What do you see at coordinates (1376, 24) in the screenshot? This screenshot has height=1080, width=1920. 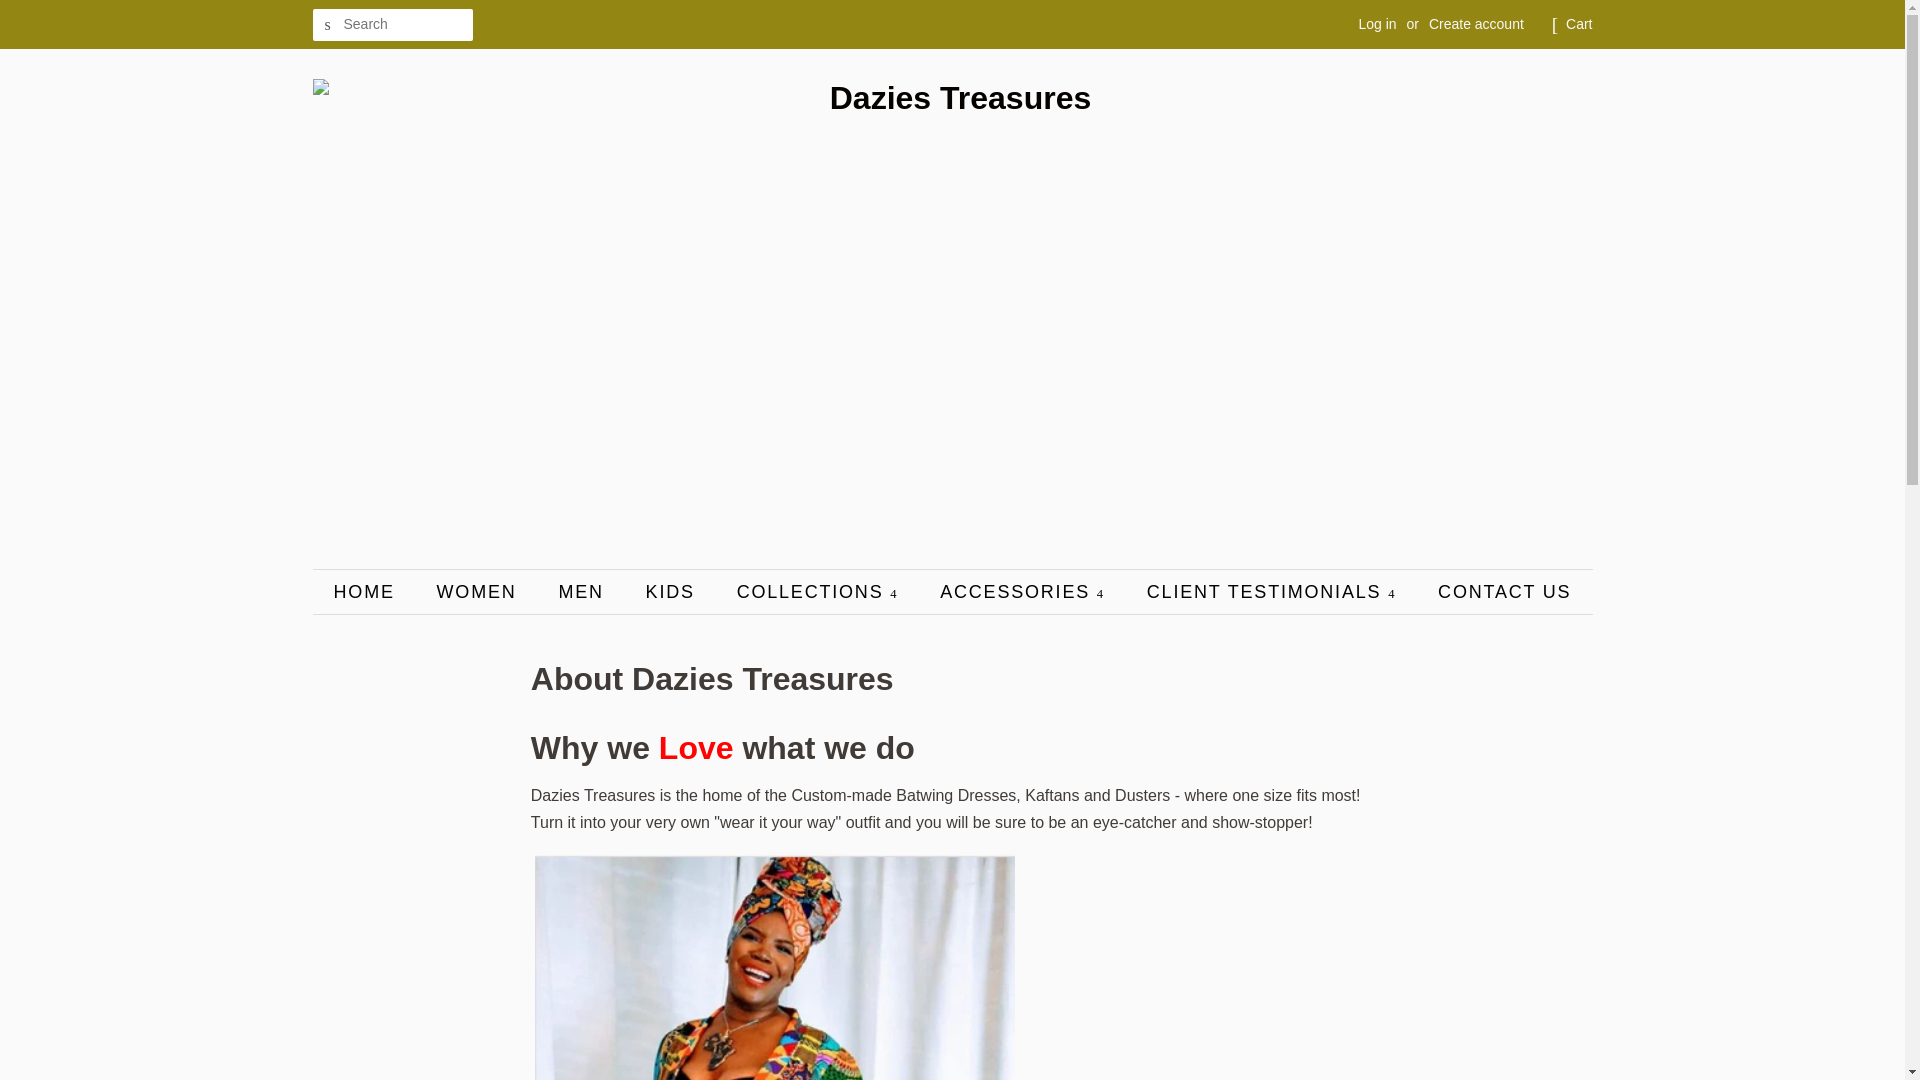 I see `Log in` at bounding box center [1376, 24].